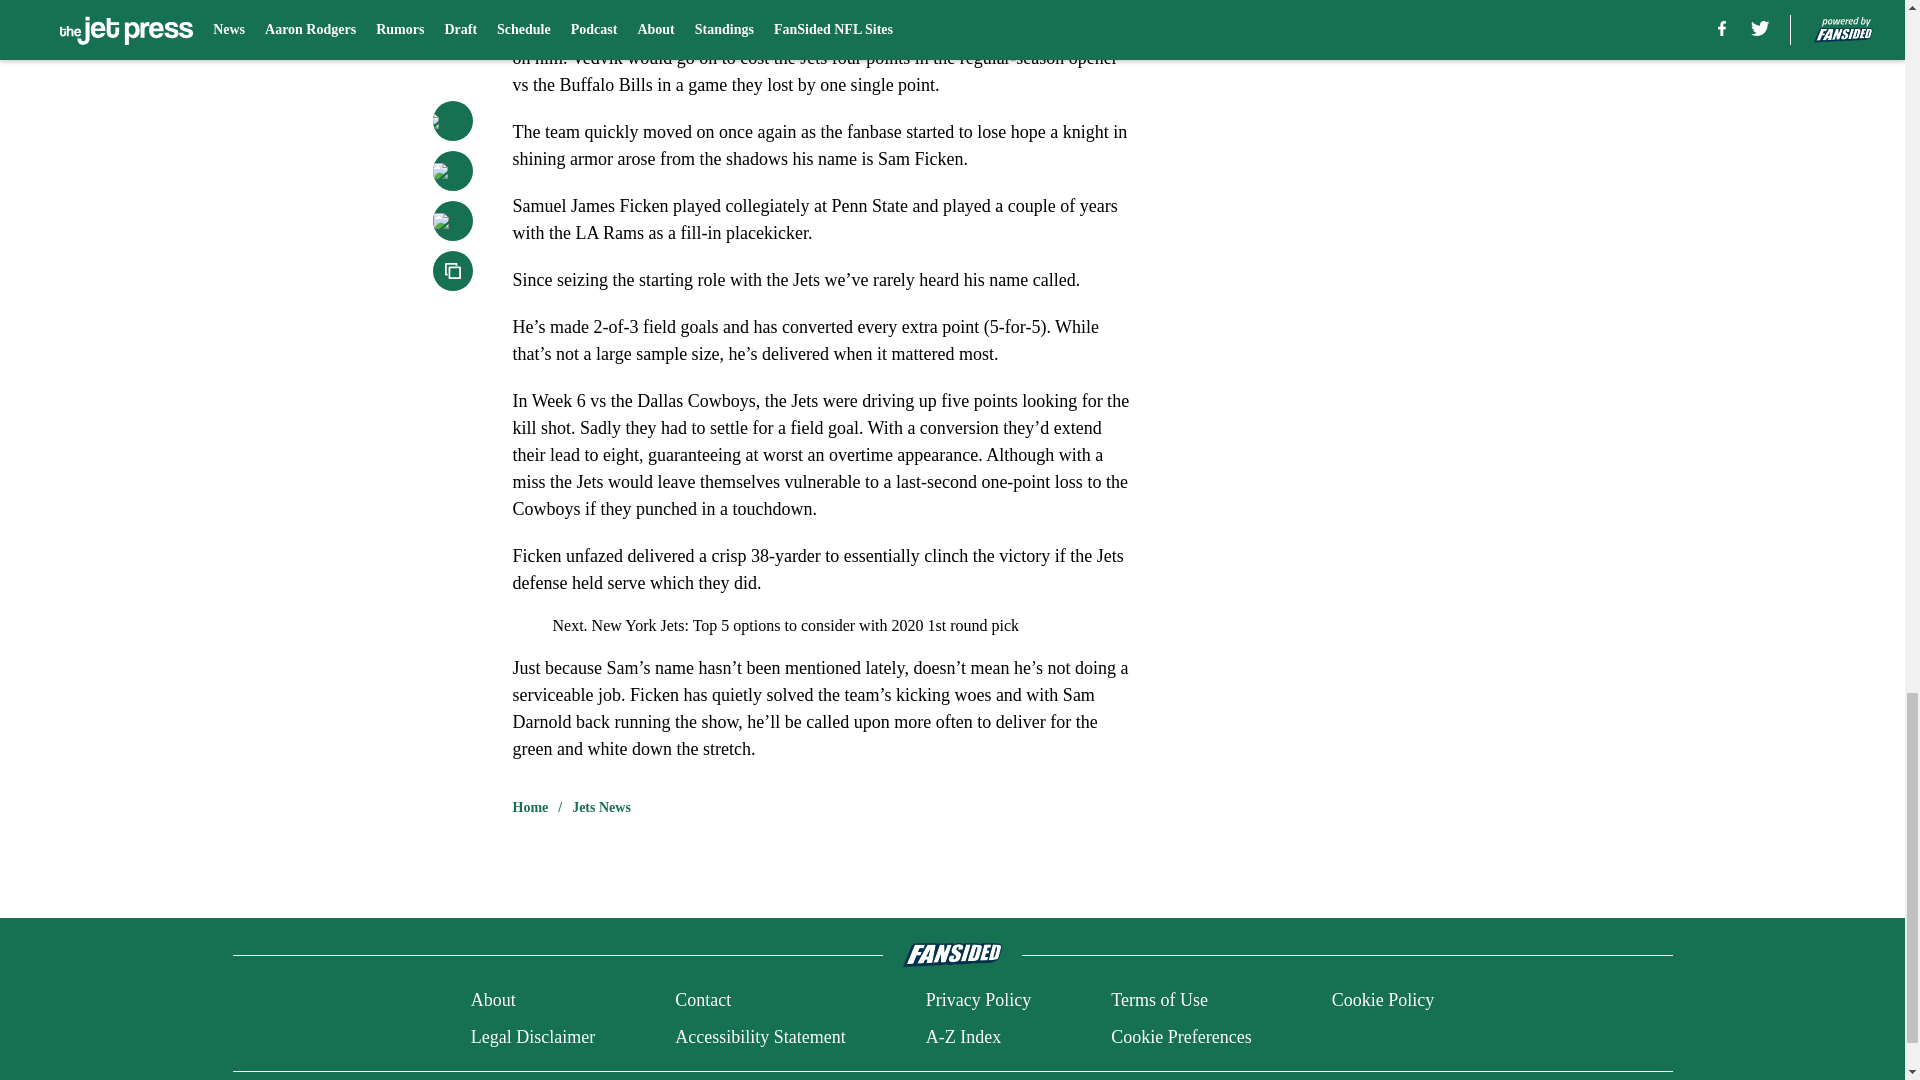  What do you see at coordinates (978, 1000) in the screenshot?
I see `Privacy Policy` at bounding box center [978, 1000].